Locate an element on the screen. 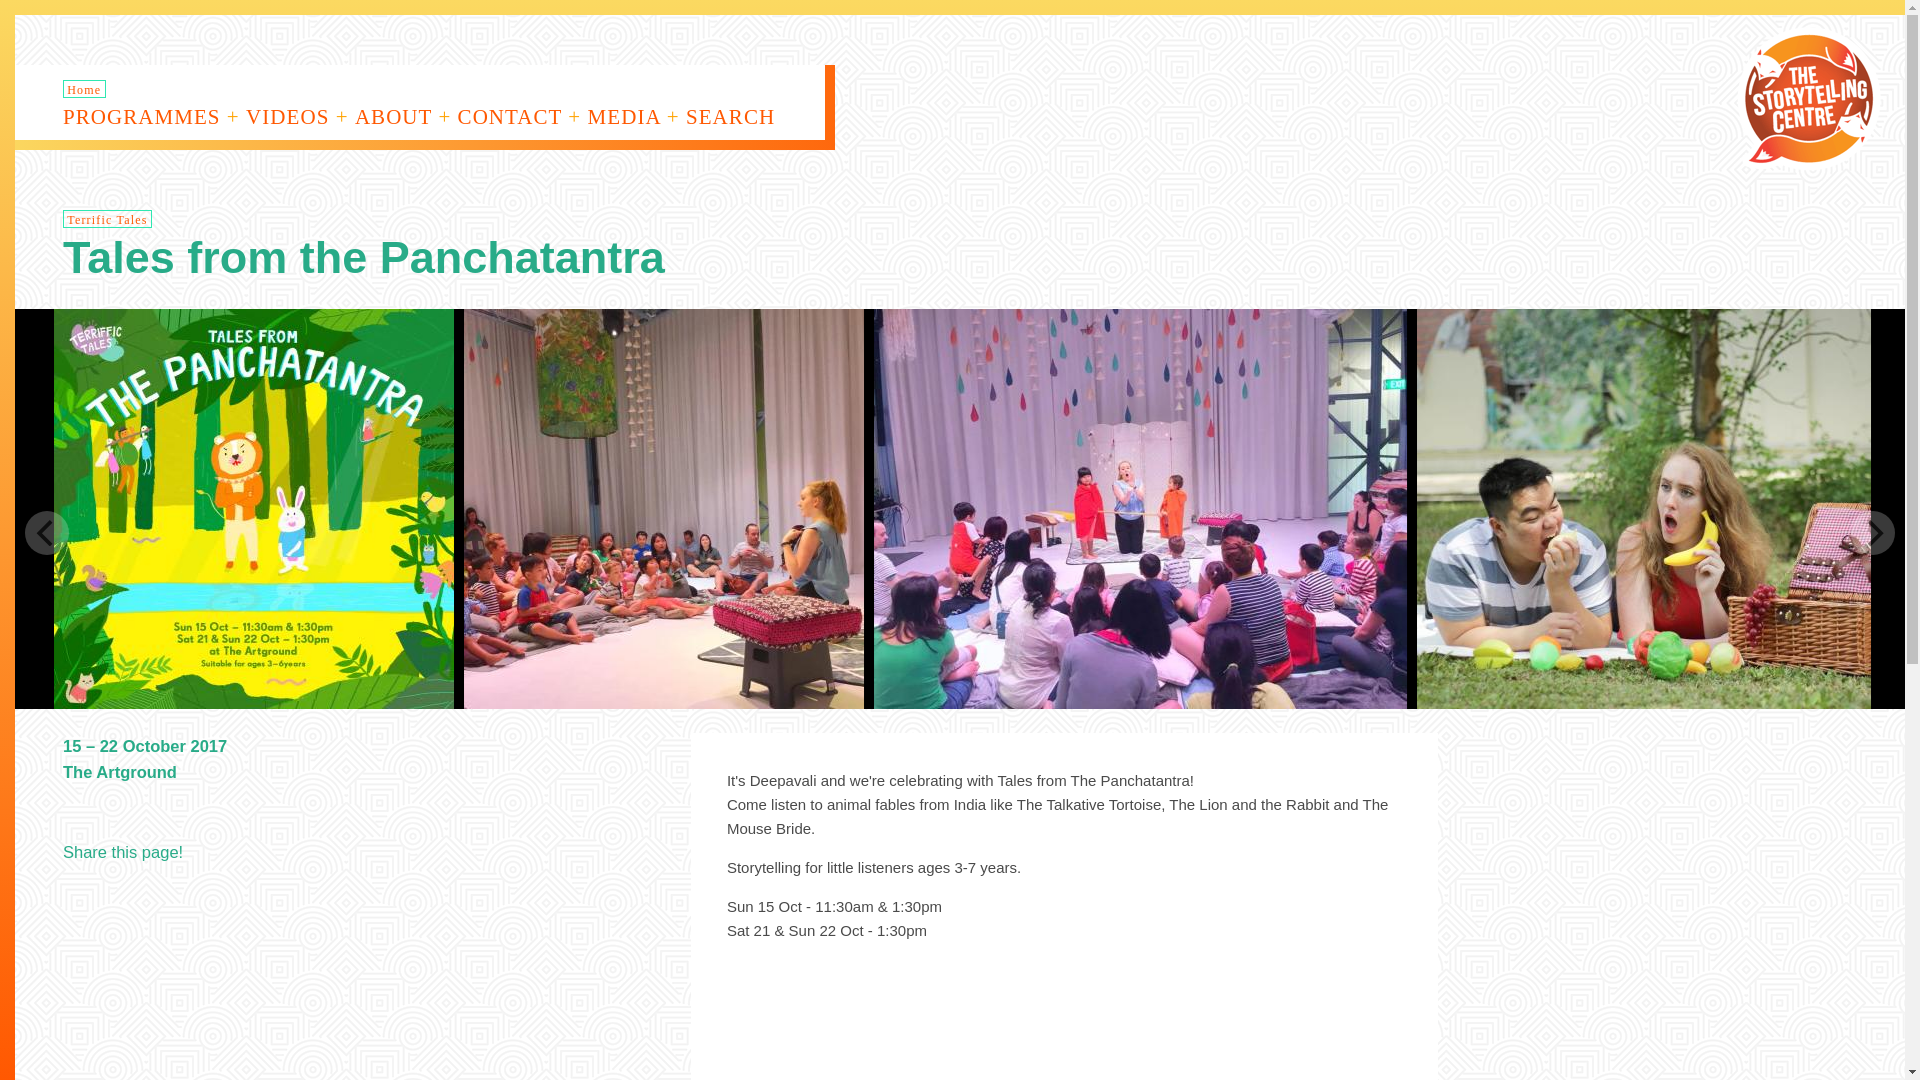  CONTACT is located at coordinates (520, 117).